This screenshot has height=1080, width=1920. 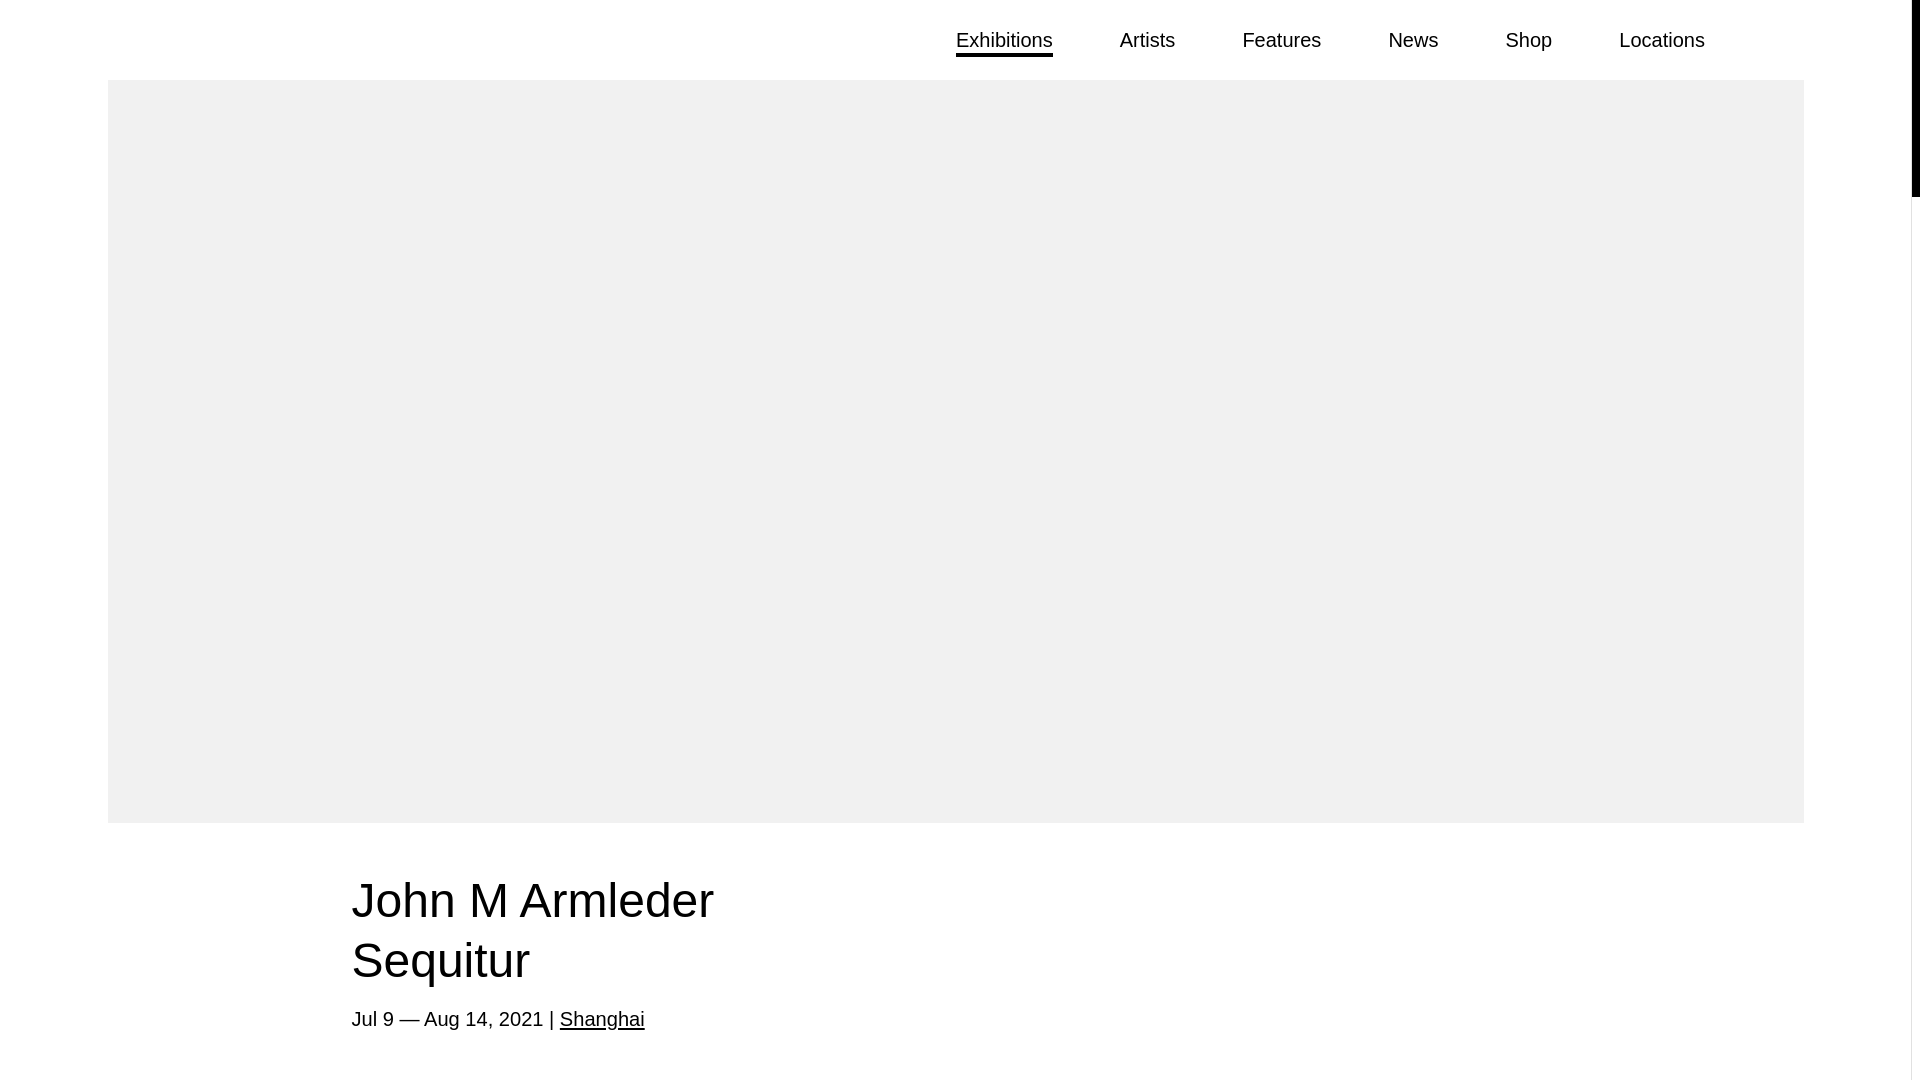 What do you see at coordinates (1661, 40) in the screenshot?
I see `Locations` at bounding box center [1661, 40].